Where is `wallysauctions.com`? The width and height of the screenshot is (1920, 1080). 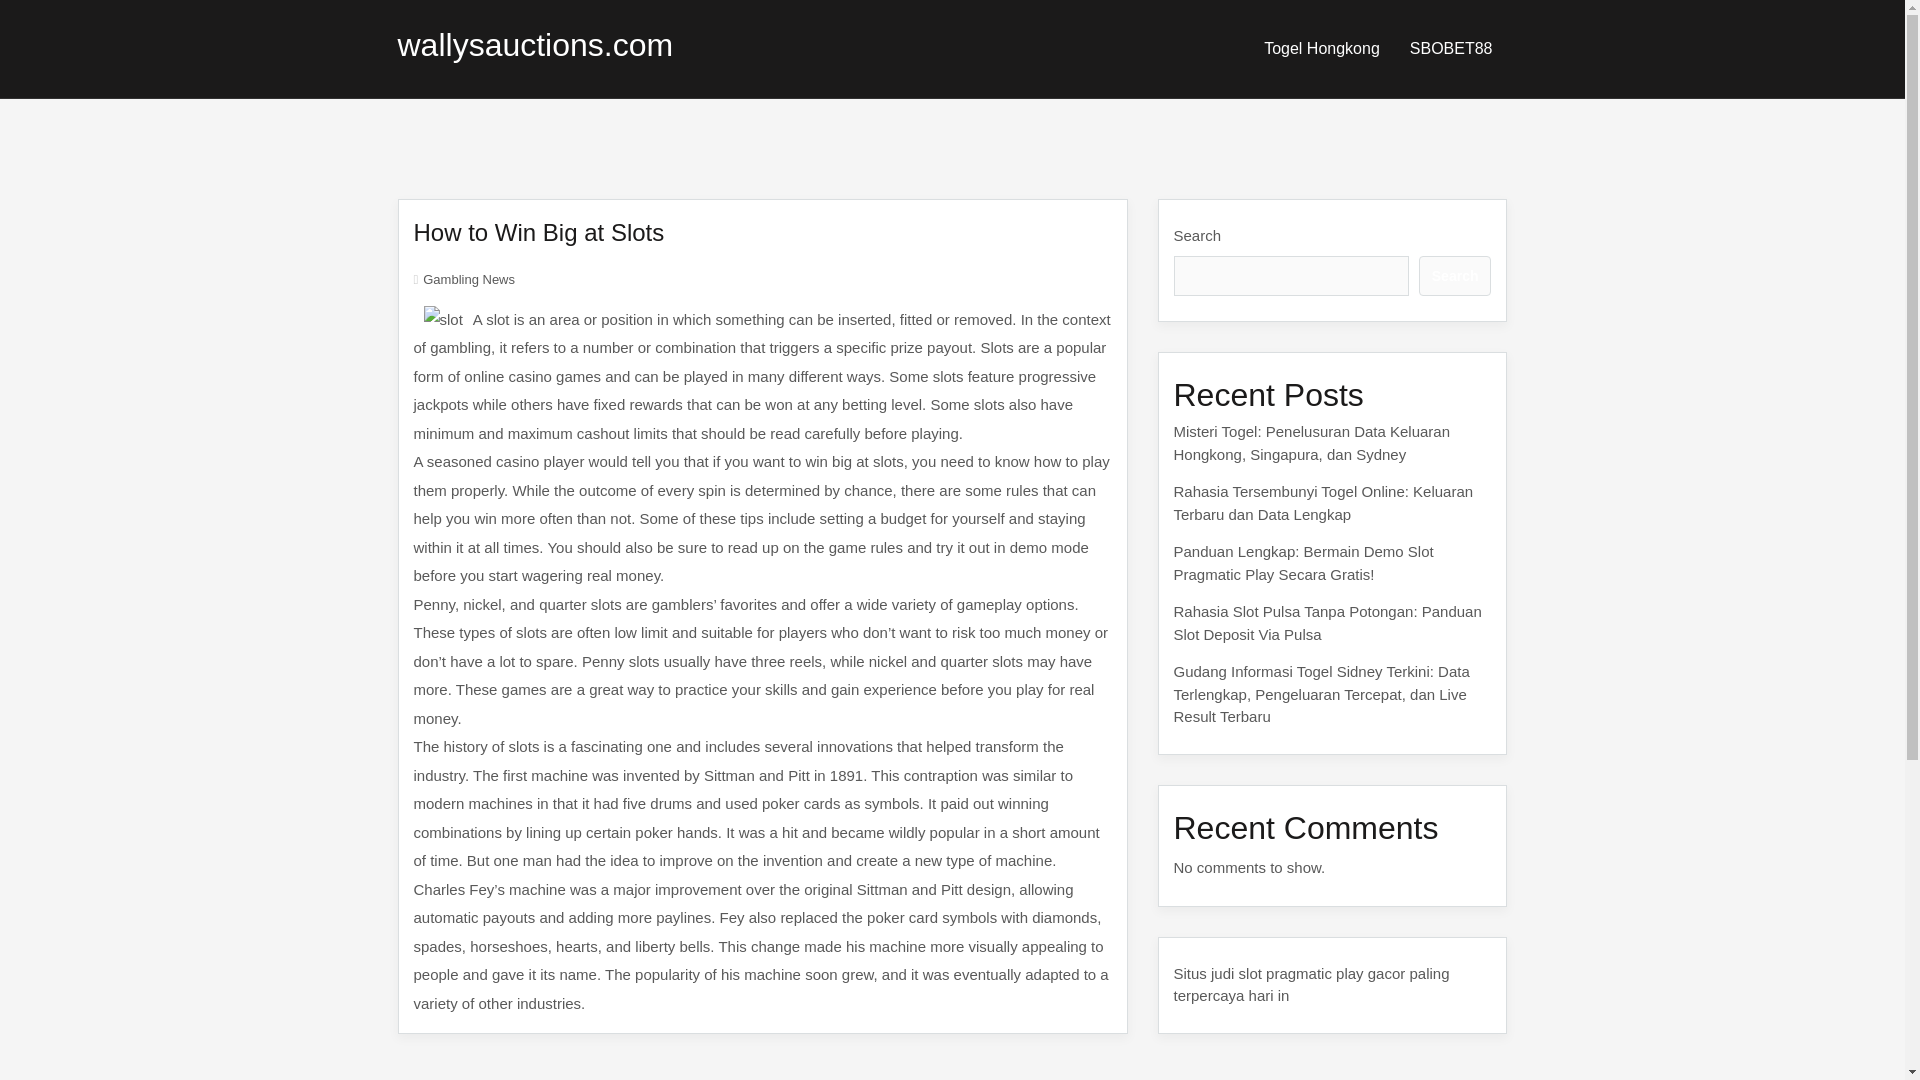 wallysauctions.com is located at coordinates (535, 44).